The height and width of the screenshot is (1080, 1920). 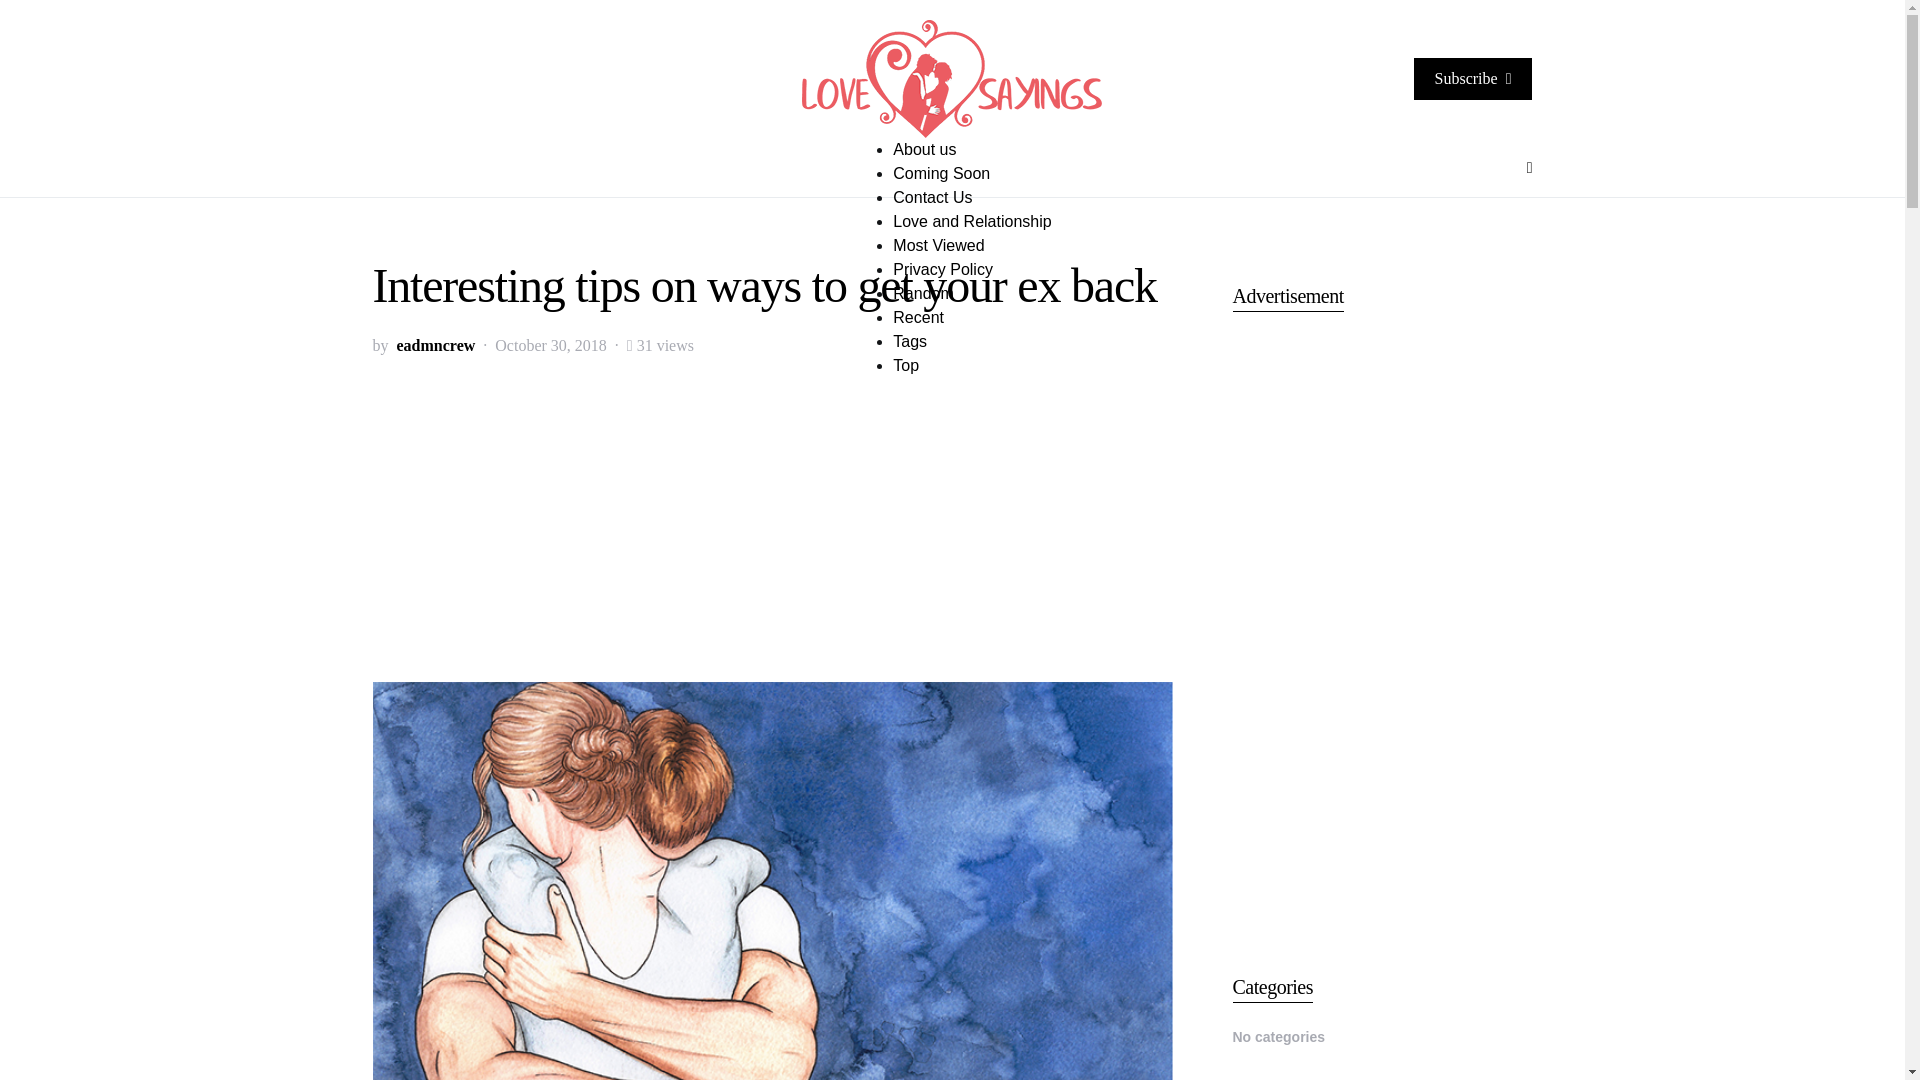 What do you see at coordinates (924, 148) in the screenshot?
I see `About us` at bounding box center [924, 148].